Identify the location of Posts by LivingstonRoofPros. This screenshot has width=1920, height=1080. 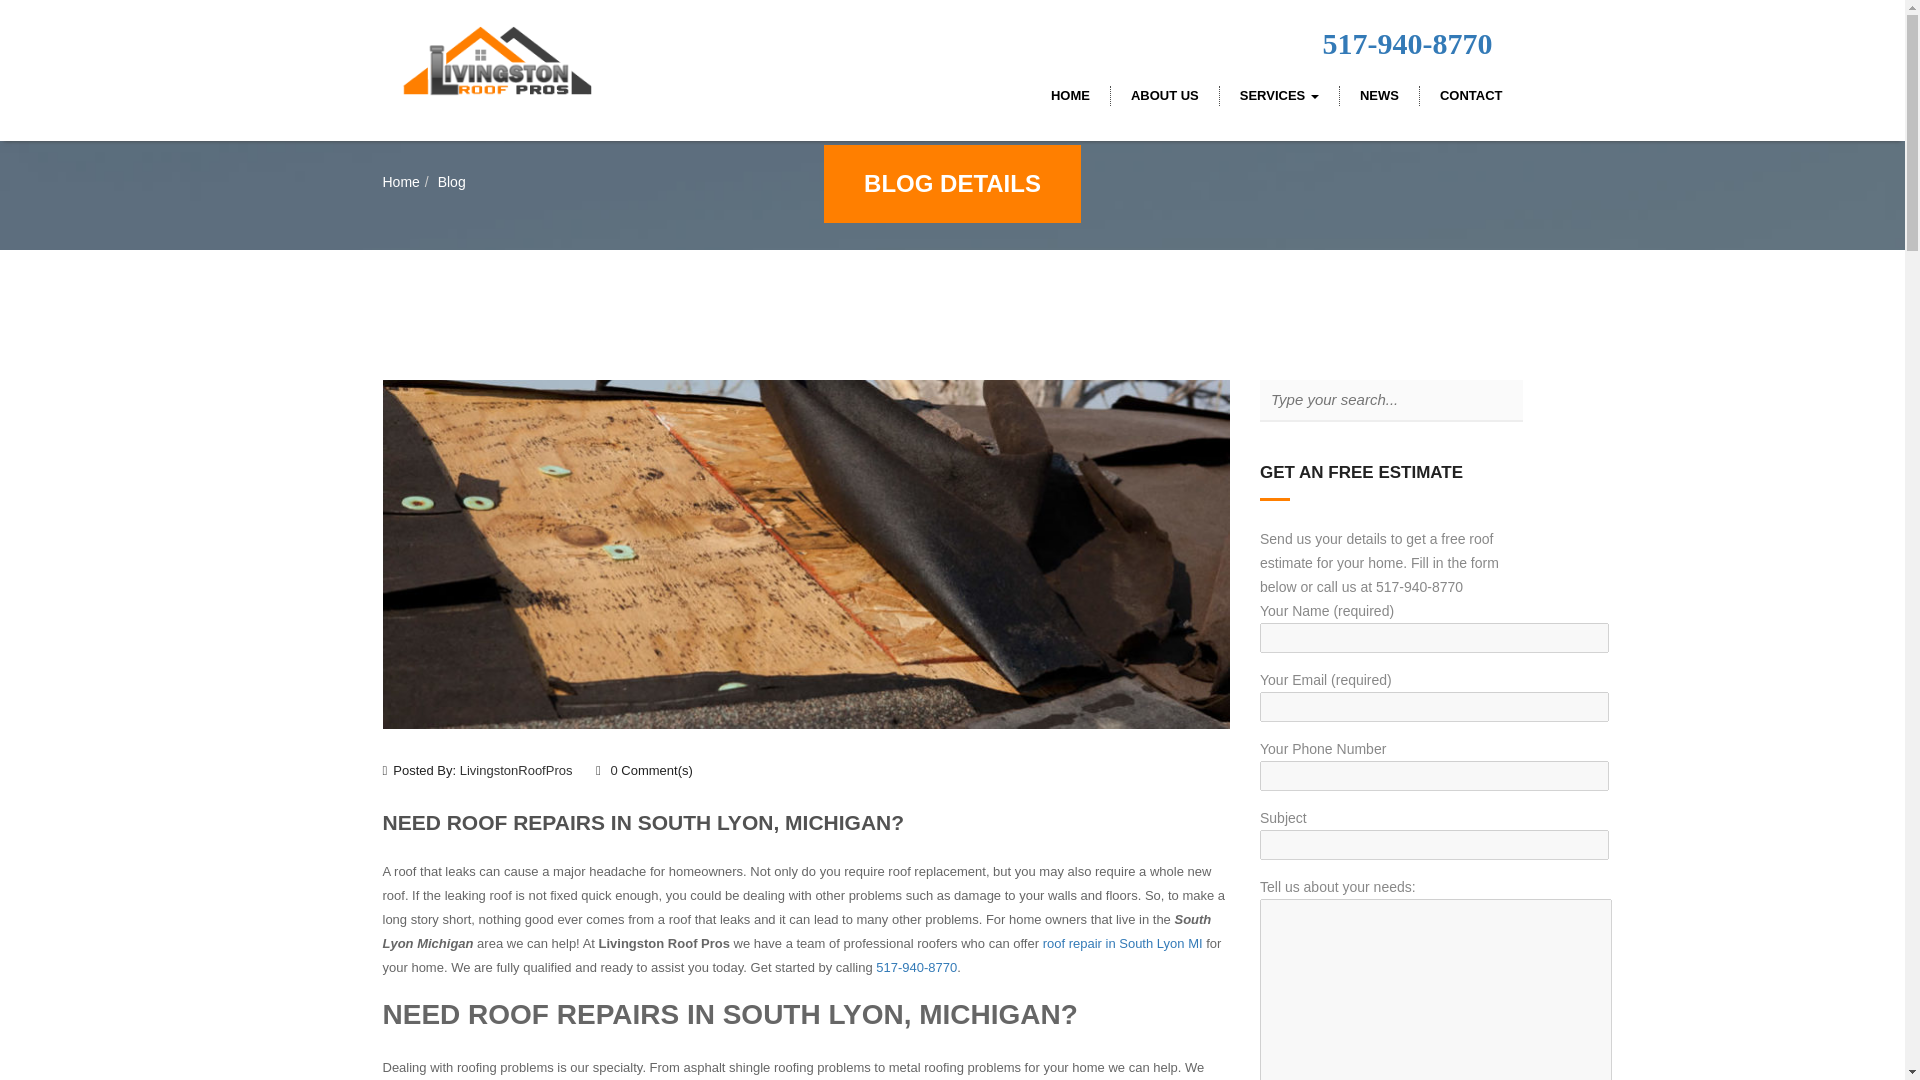
(516, 770).